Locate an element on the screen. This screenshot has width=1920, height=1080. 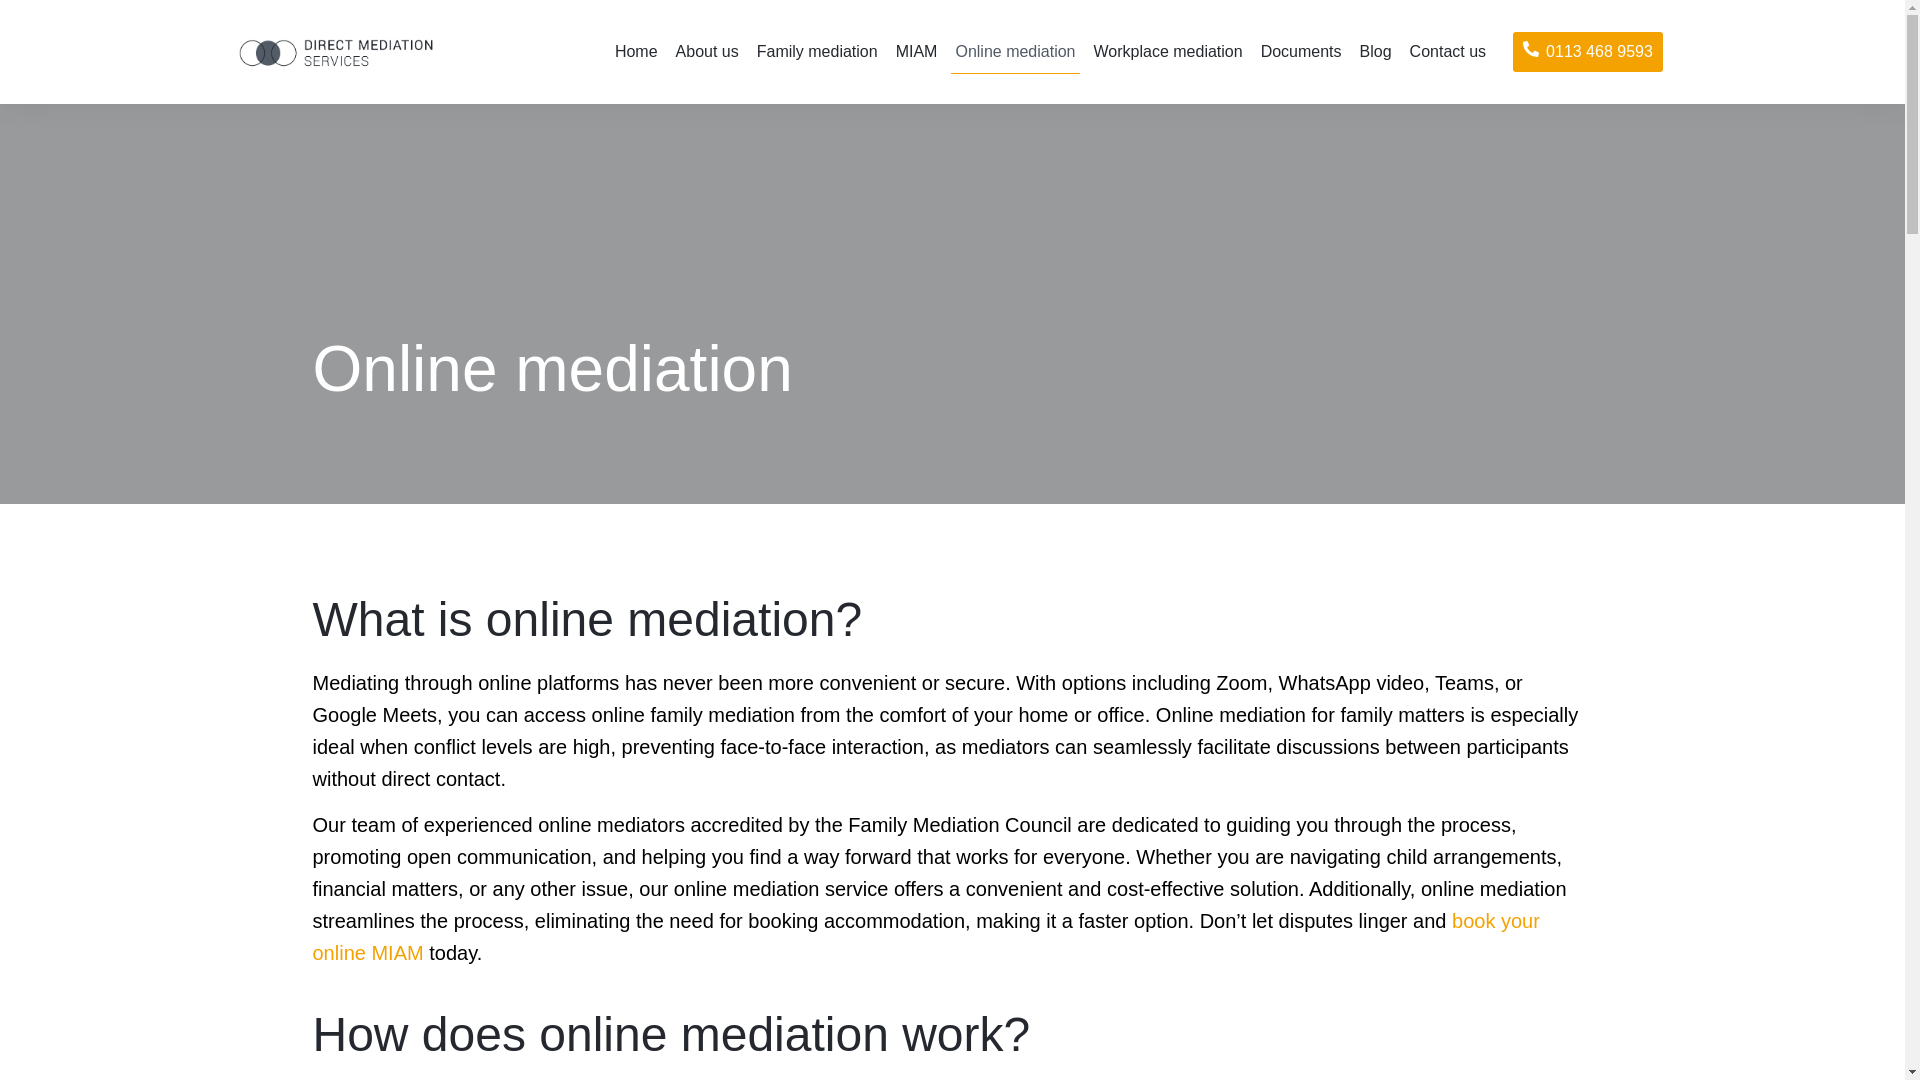
book your online MIAM is located at coordinates (925, 937).